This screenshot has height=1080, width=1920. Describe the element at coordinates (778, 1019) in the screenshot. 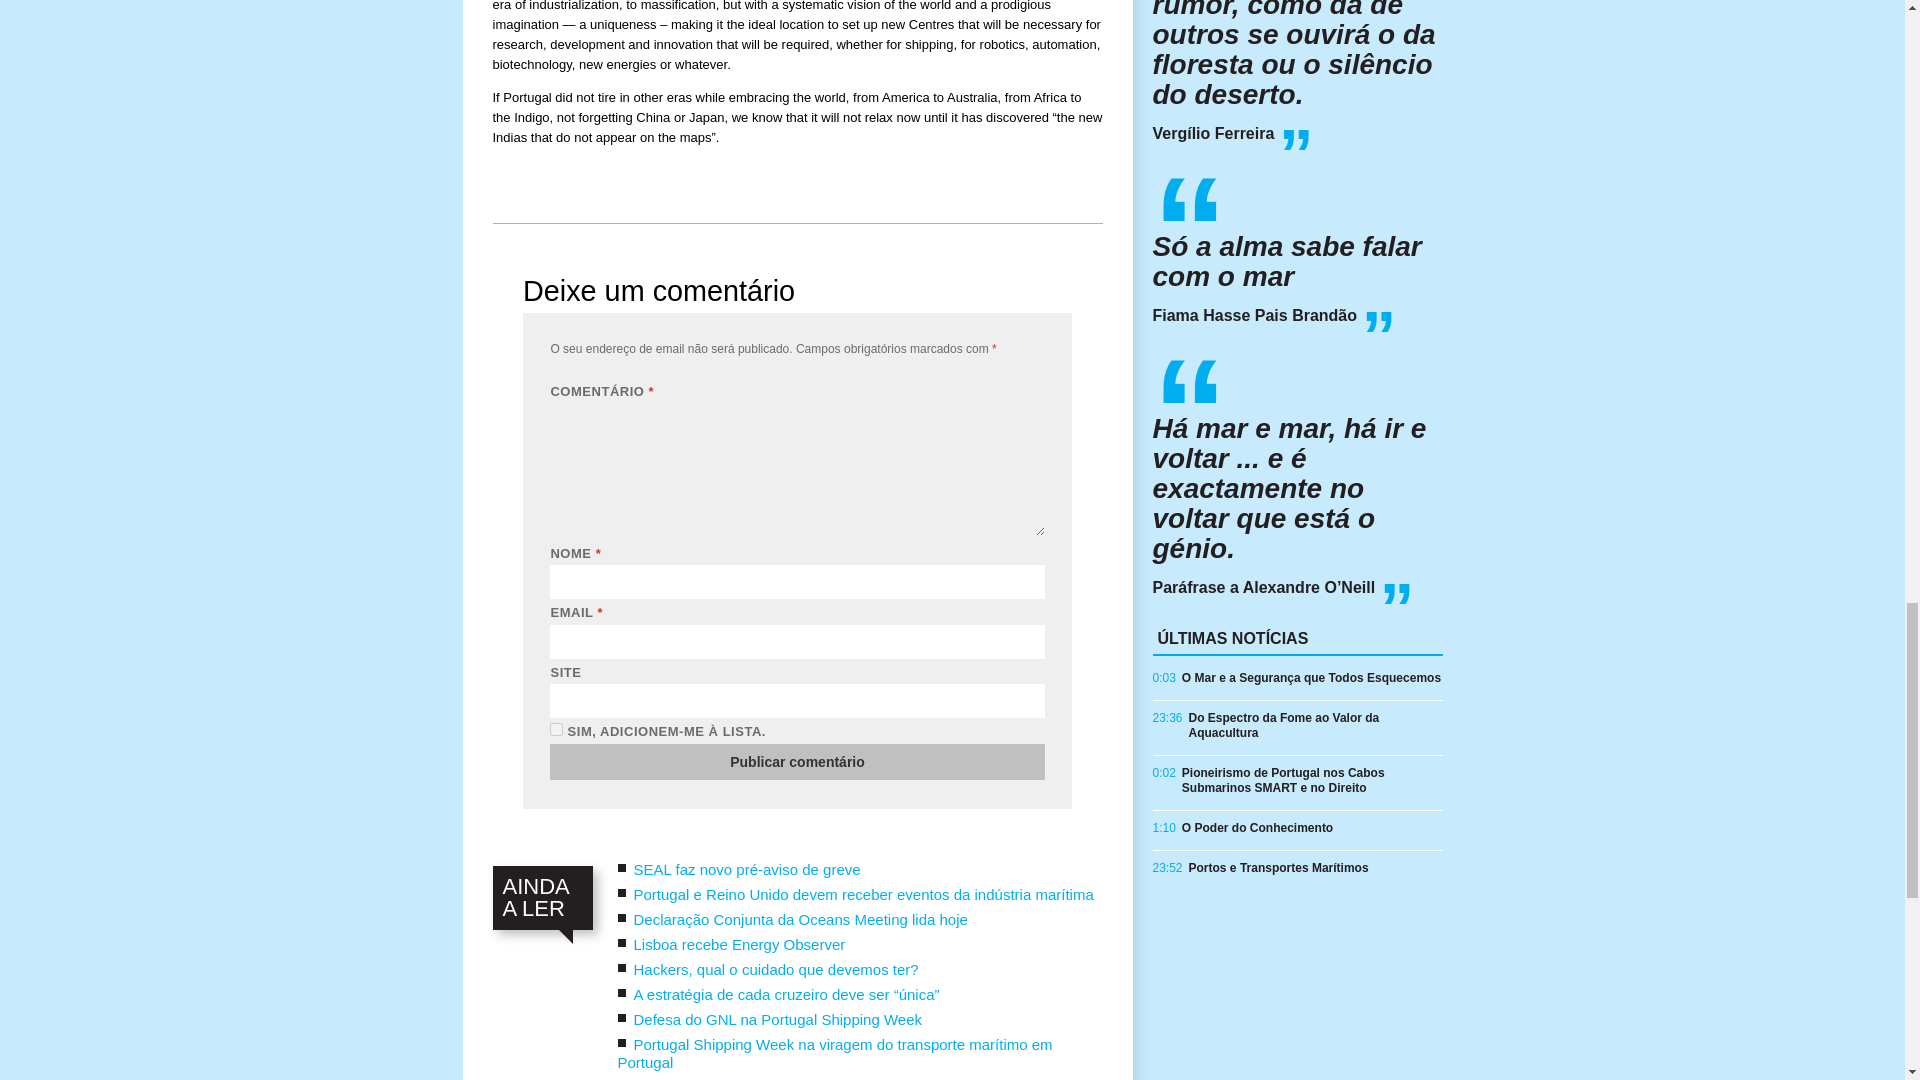

I see `Defesa do GNL na Portugal Shipping Week` at that location.